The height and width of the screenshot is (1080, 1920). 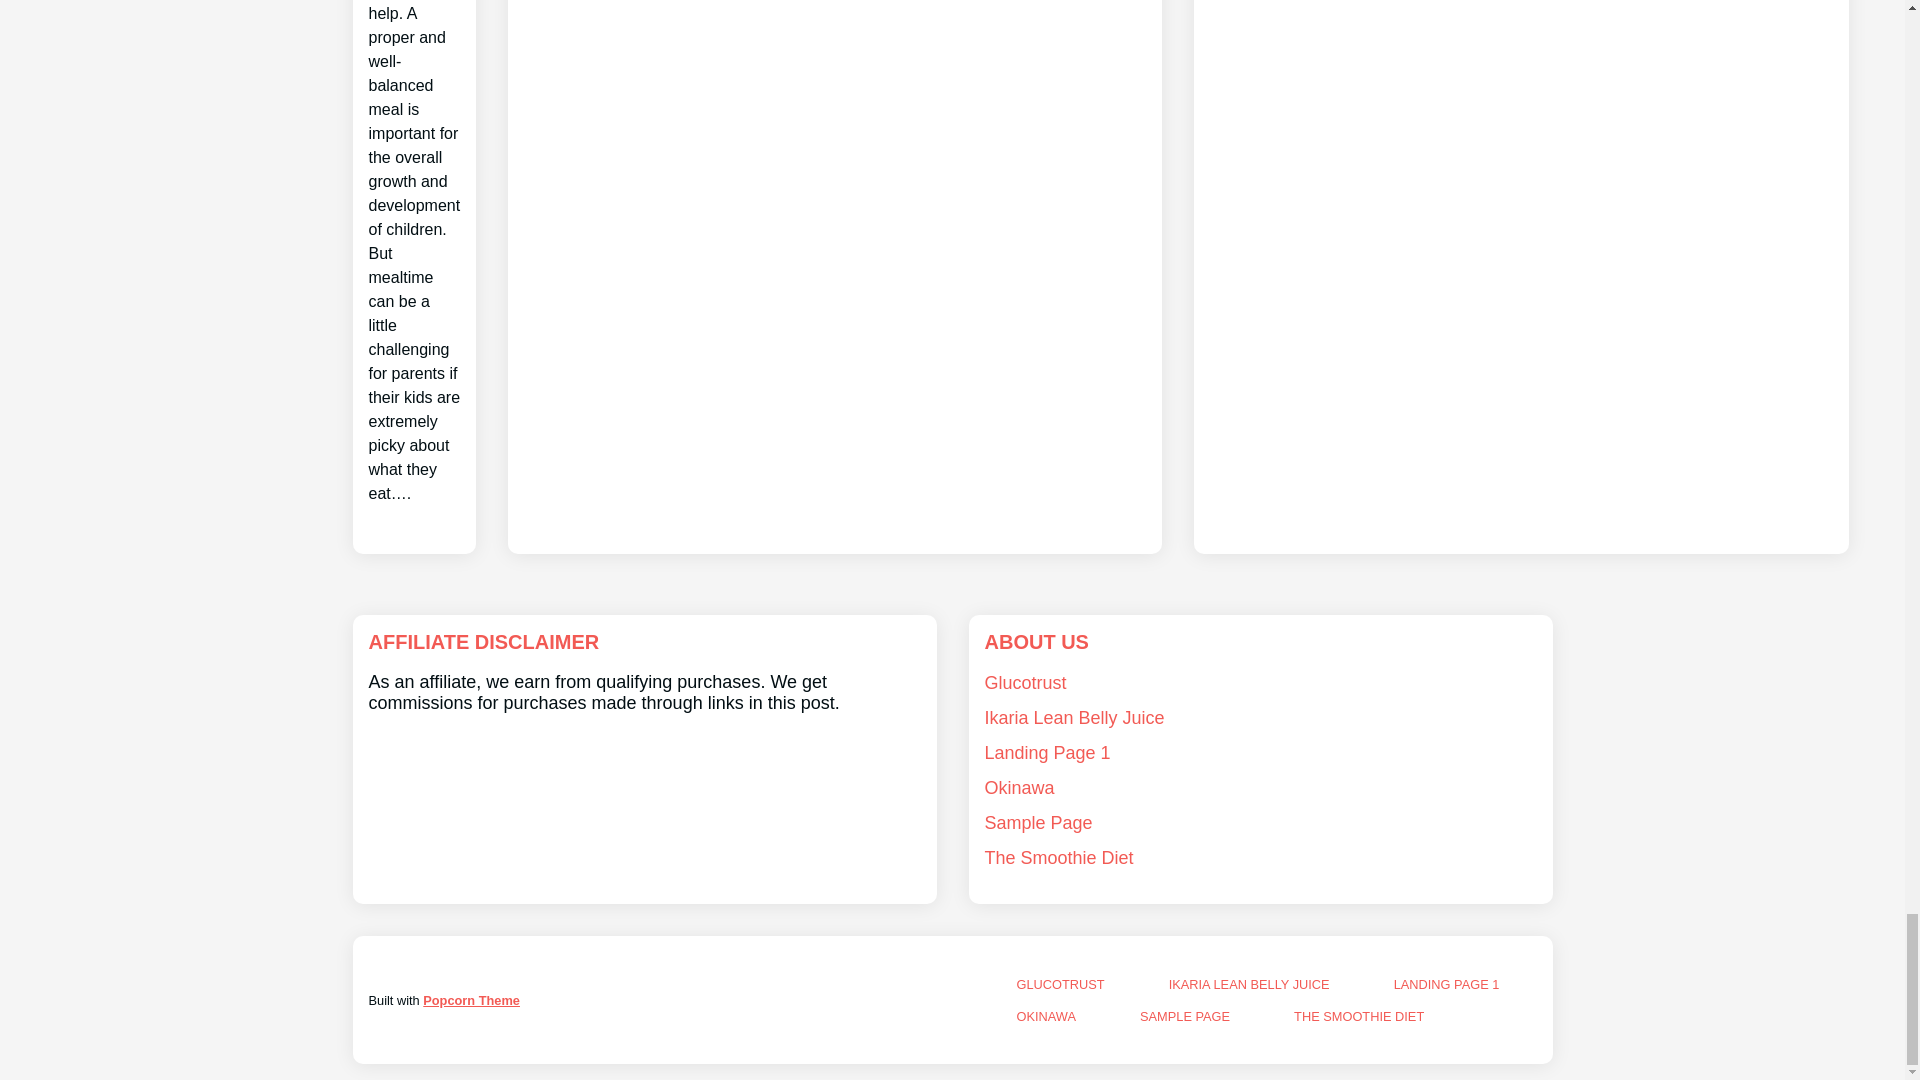 What do you see at coordinates (1024, 682) in the screenshot?
I see `Glucotrust` at bounding box center [1024, 682].